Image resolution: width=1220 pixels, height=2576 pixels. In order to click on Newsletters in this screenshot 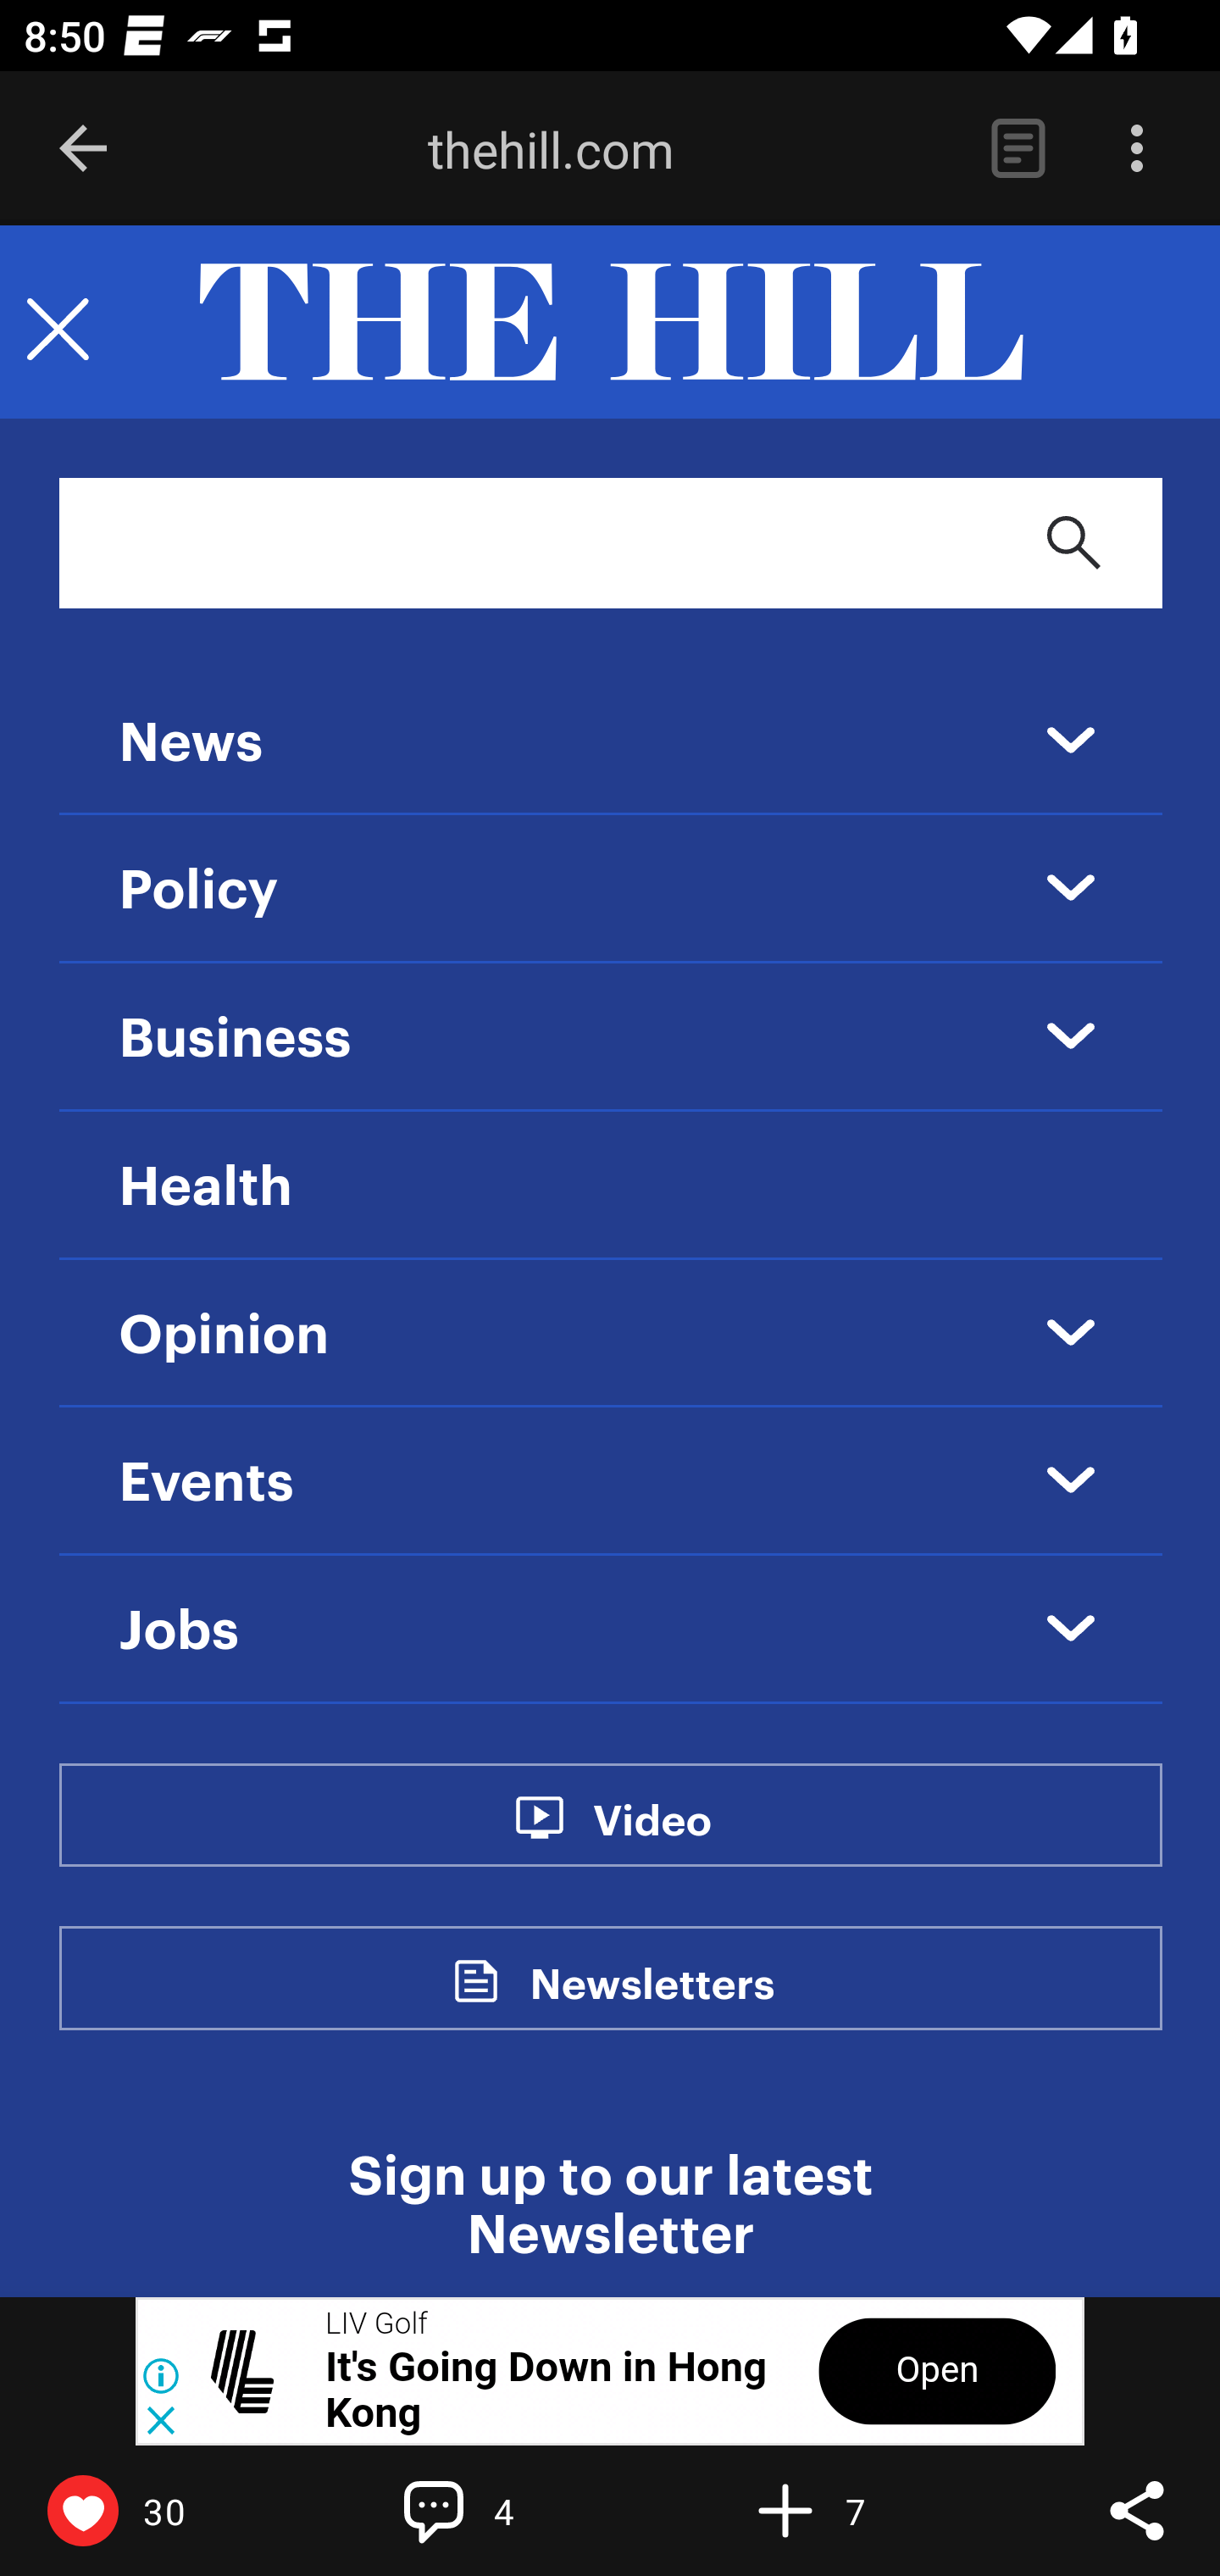, I will do `click(652, 2002)`.